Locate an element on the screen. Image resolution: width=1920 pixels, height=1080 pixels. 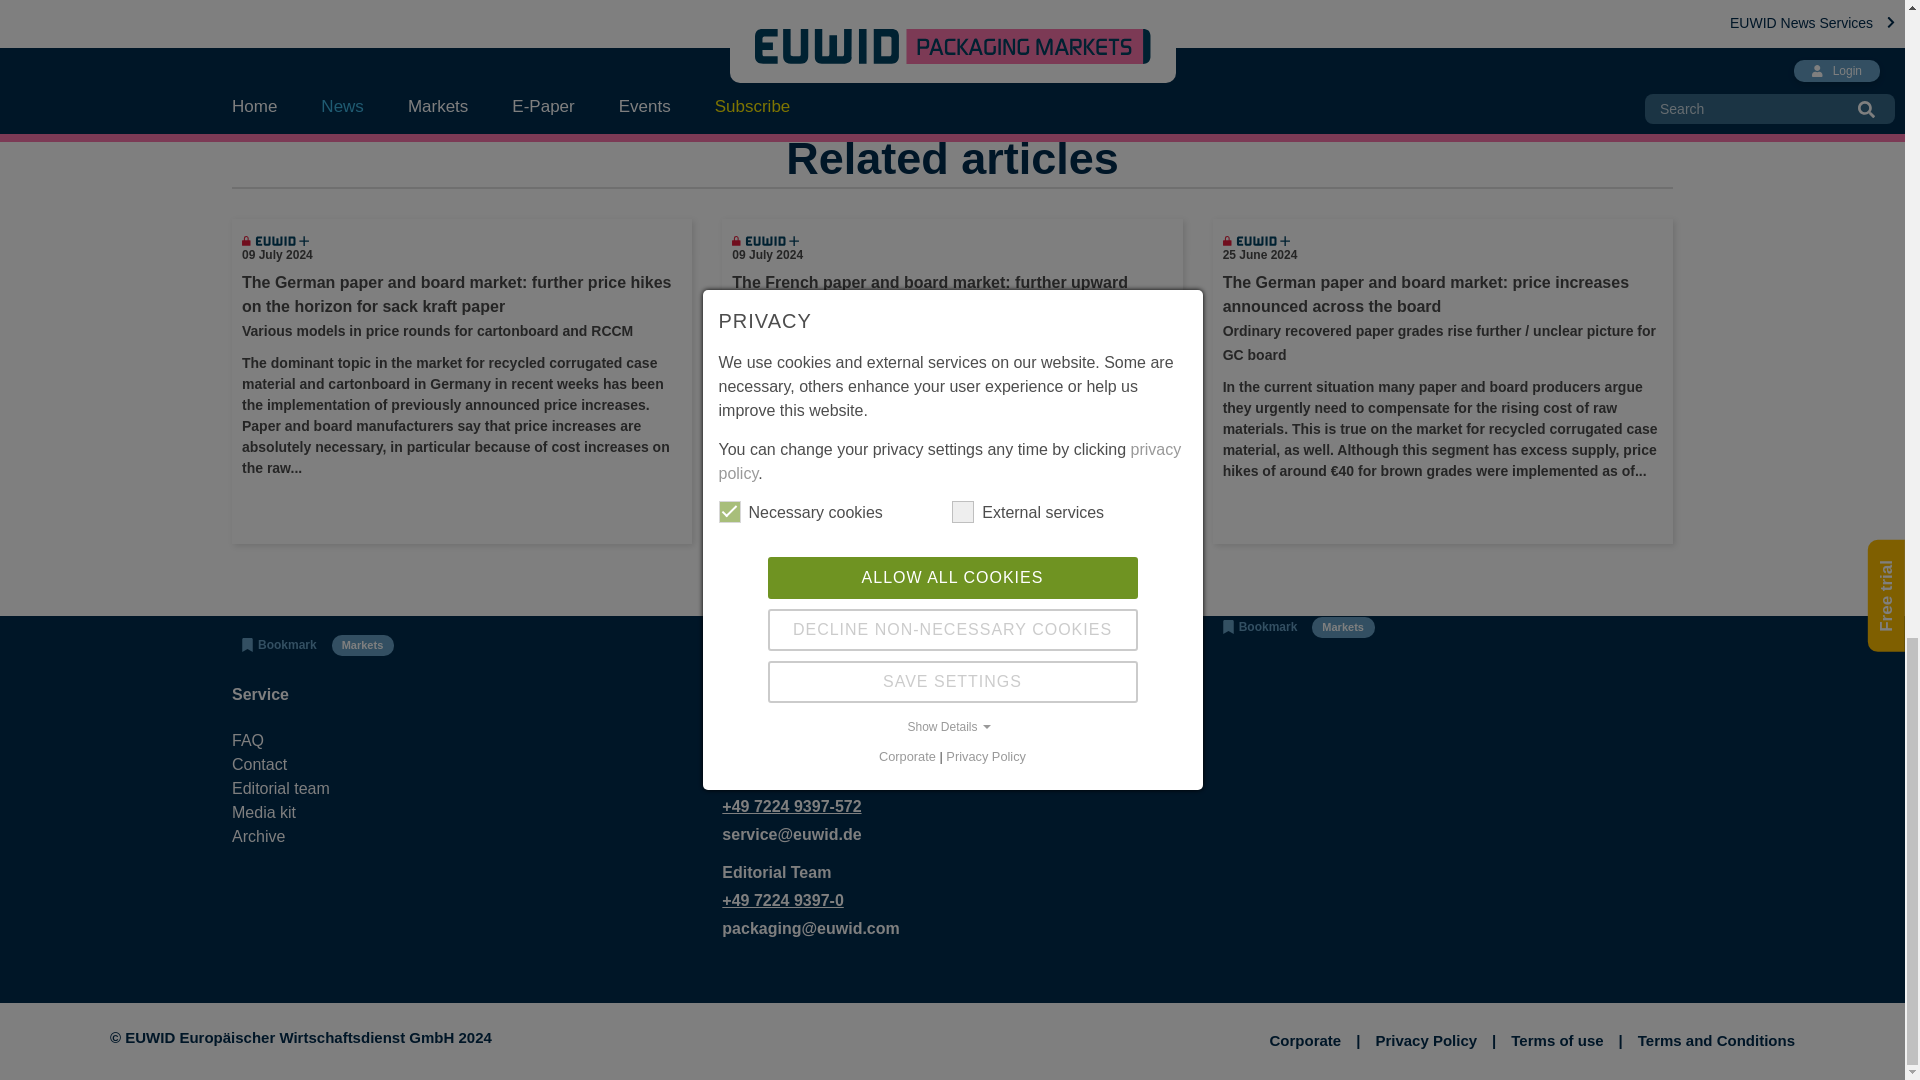
Corrugated case material is located at coordinates (332, 6).